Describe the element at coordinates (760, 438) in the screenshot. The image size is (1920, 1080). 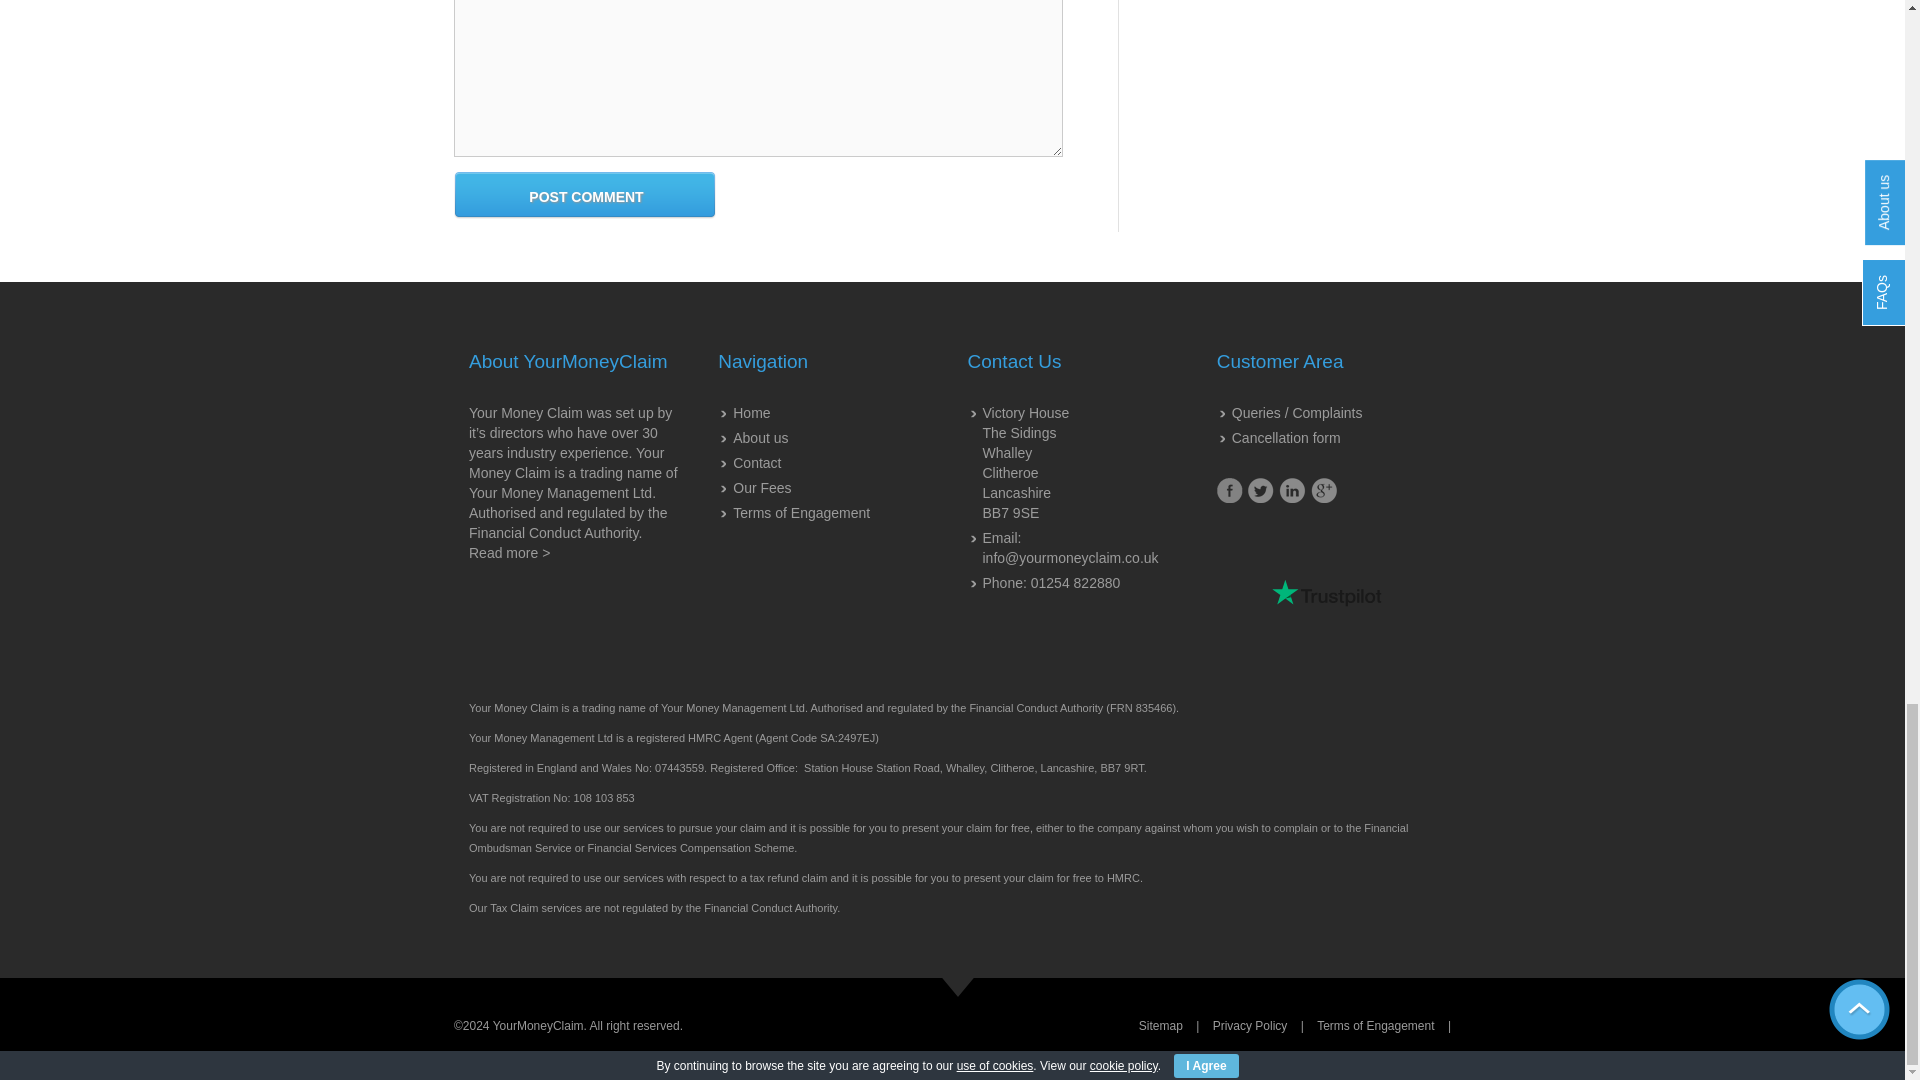
I see `About us` at that location.